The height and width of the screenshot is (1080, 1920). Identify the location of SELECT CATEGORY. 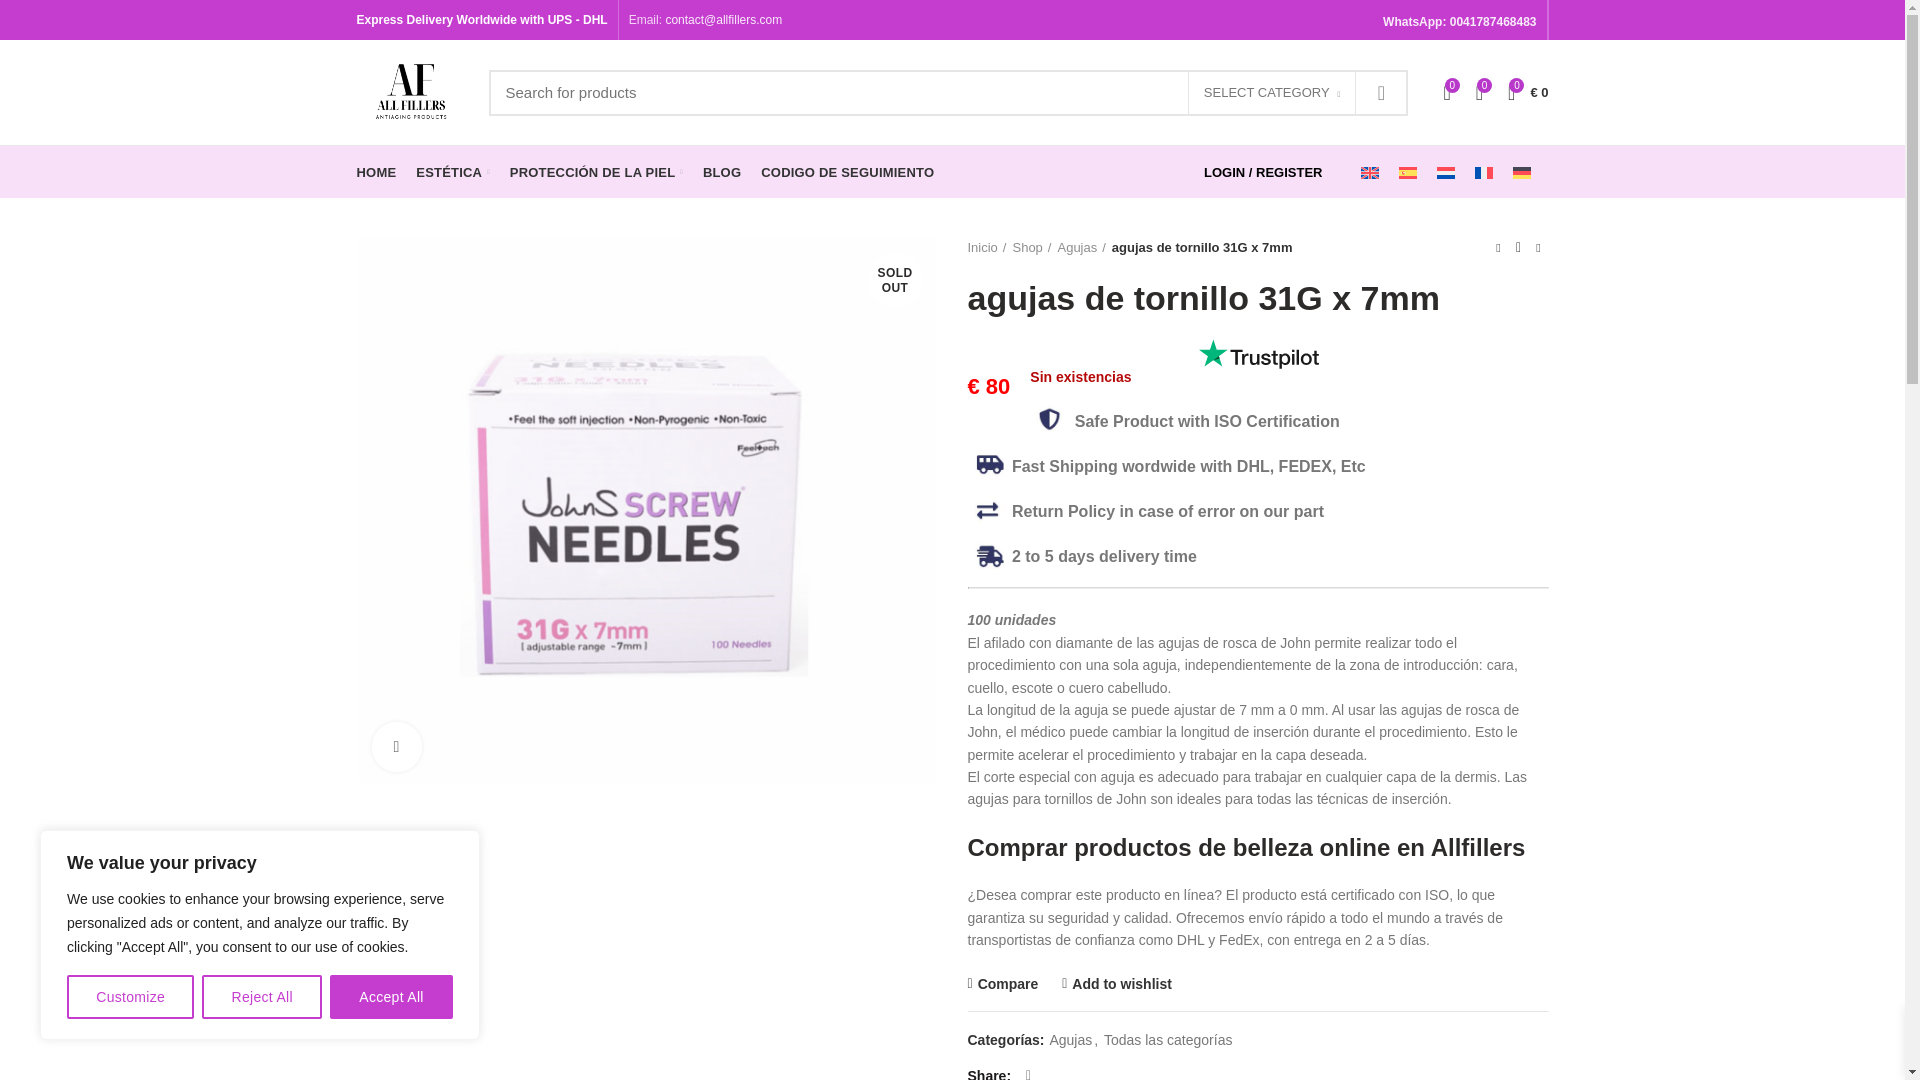
(1272, 93).